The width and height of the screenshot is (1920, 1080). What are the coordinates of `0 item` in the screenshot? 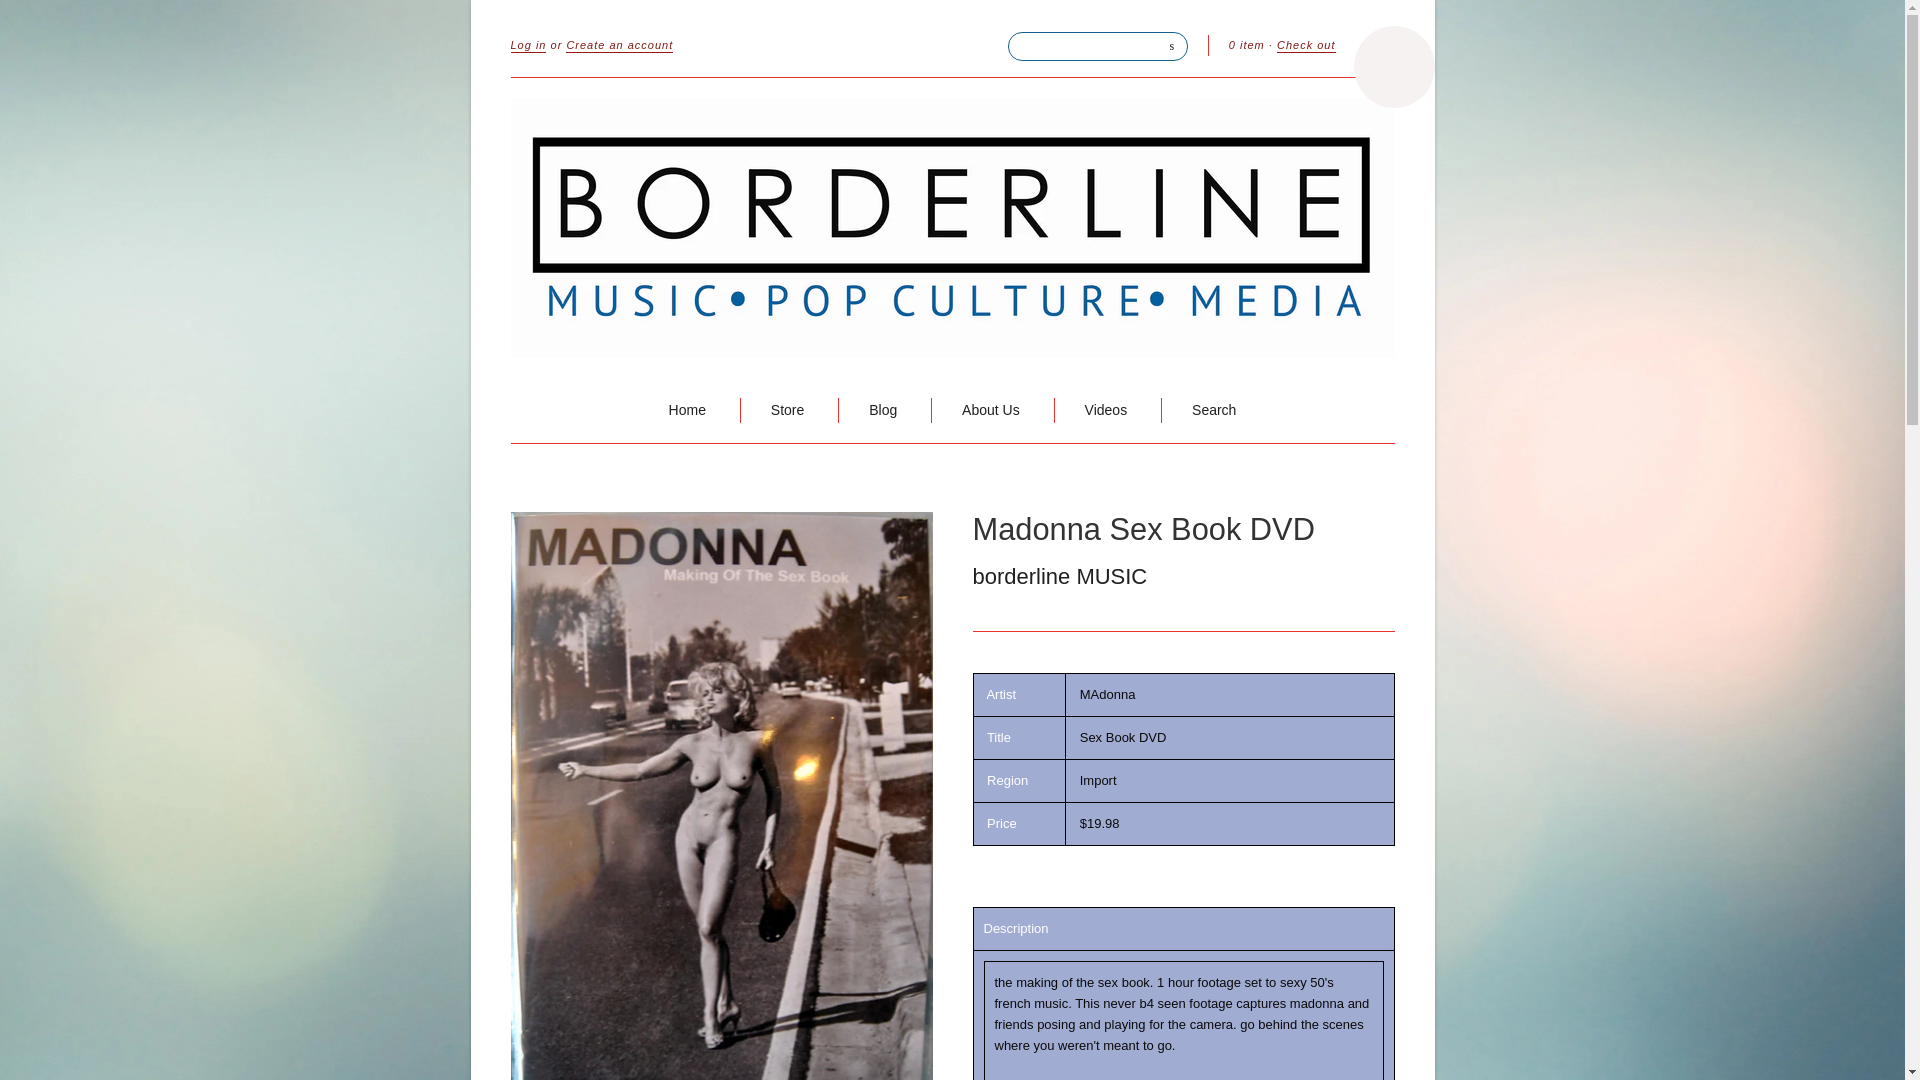 It's located at (1246, 44).